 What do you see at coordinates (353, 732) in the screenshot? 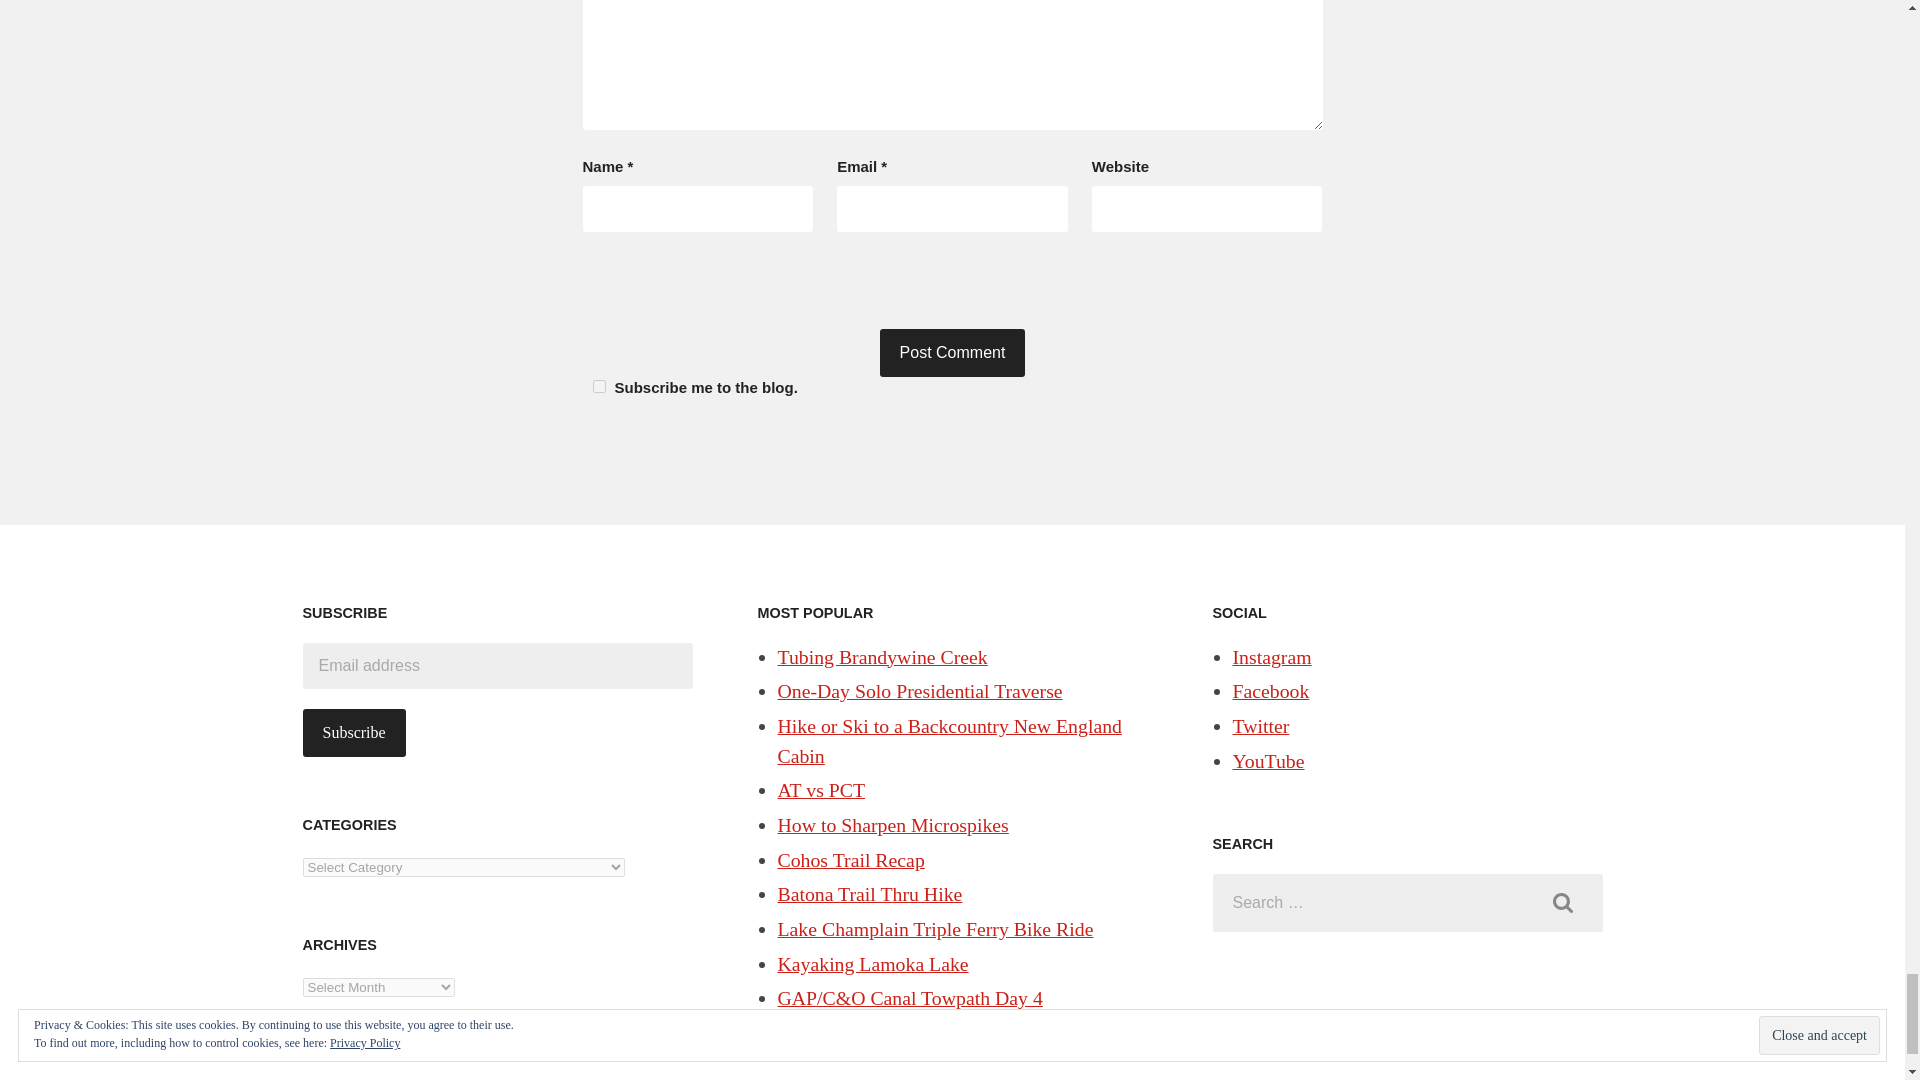
I see `Subscribe` at bounding box center [353, 732].